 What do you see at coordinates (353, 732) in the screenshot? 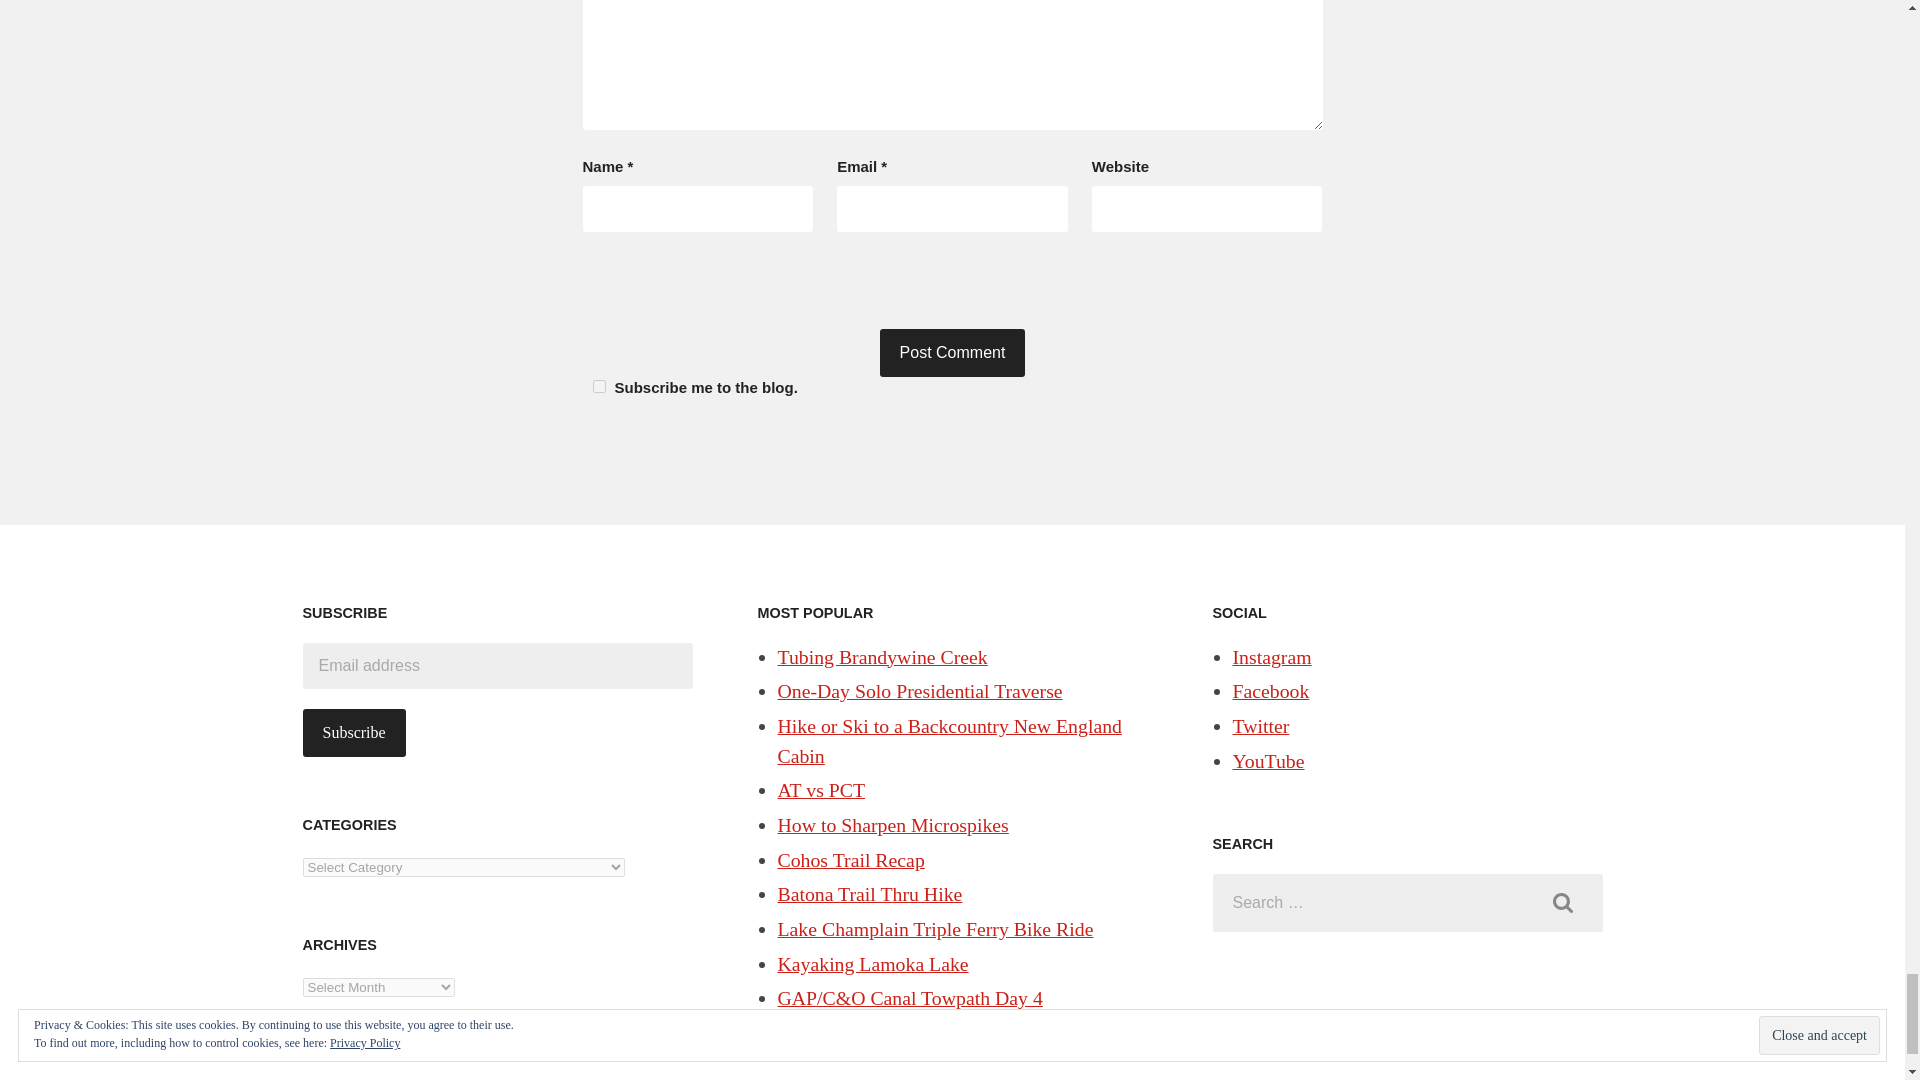
I see `Subscribe` at bounding box center [353, 732].